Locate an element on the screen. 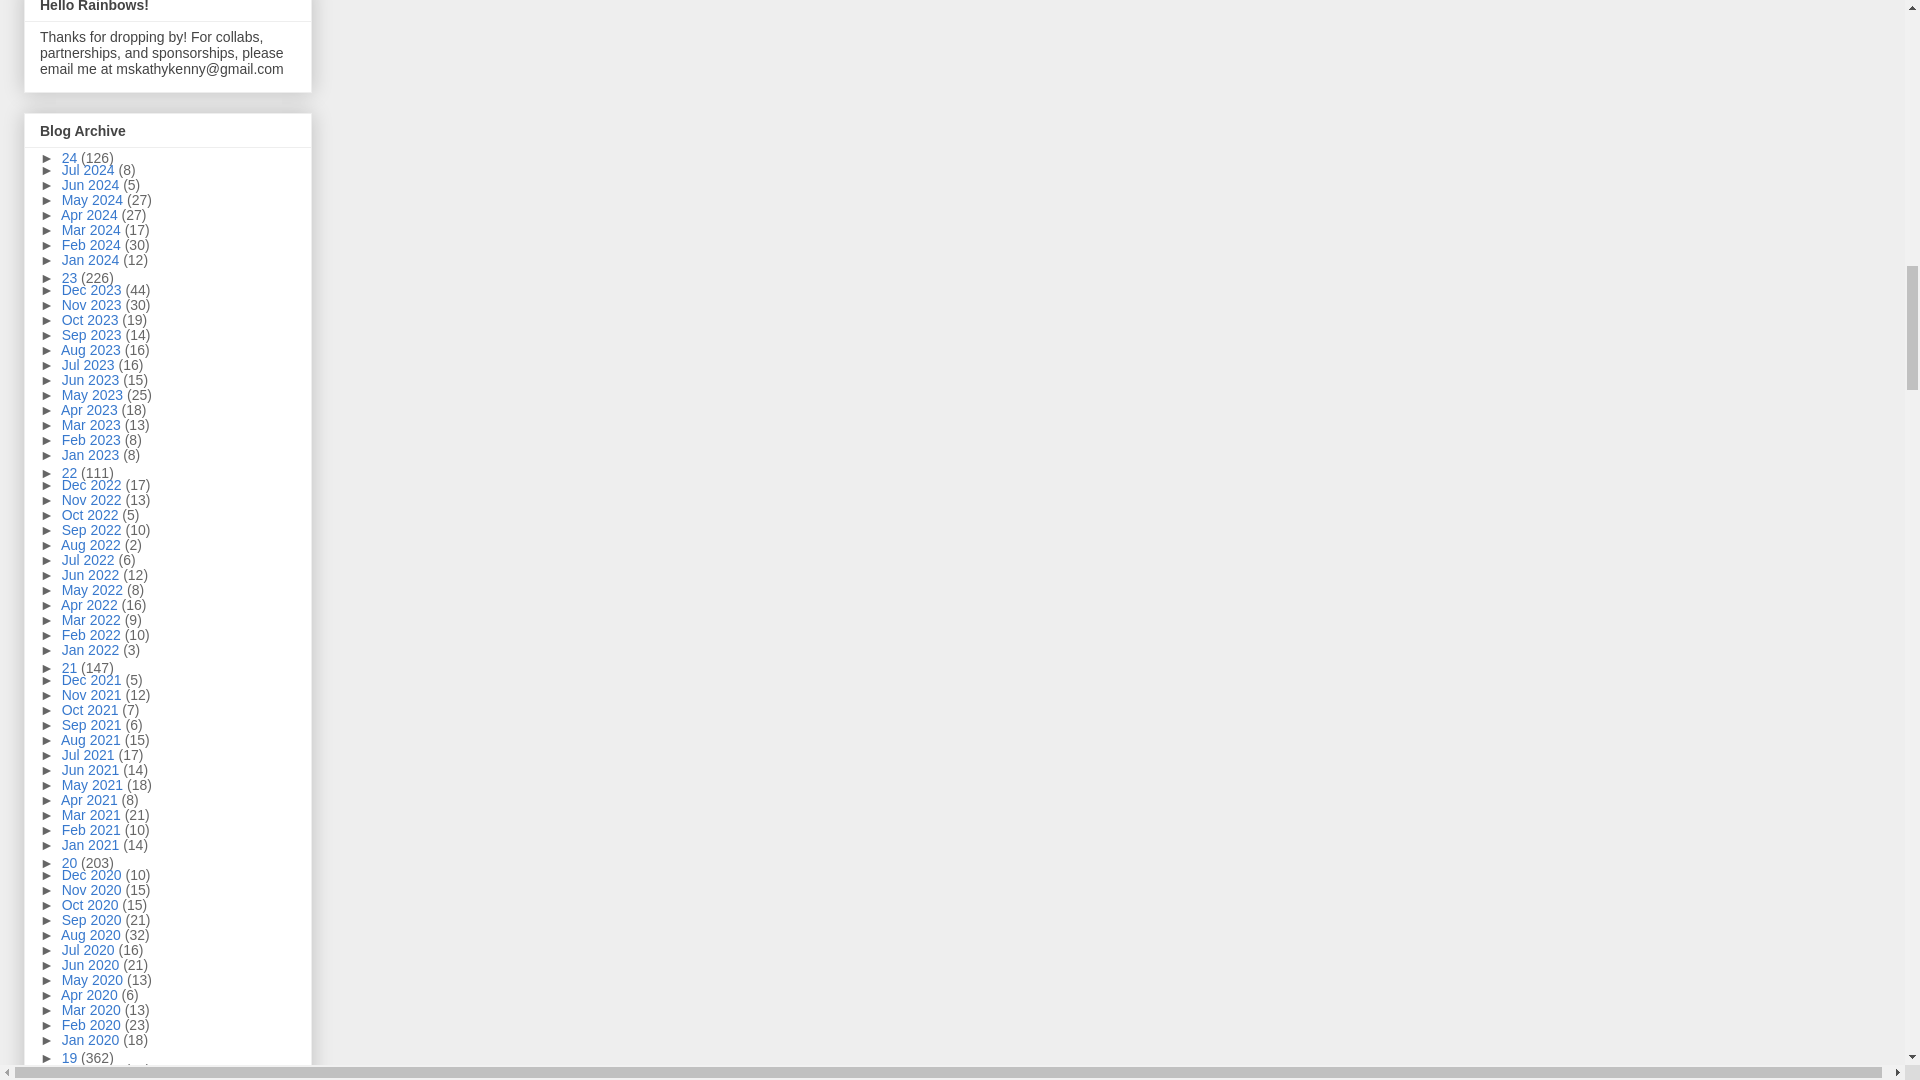 The image size is (1920, 1080). May 2024 is located at coordinates (94, 200).